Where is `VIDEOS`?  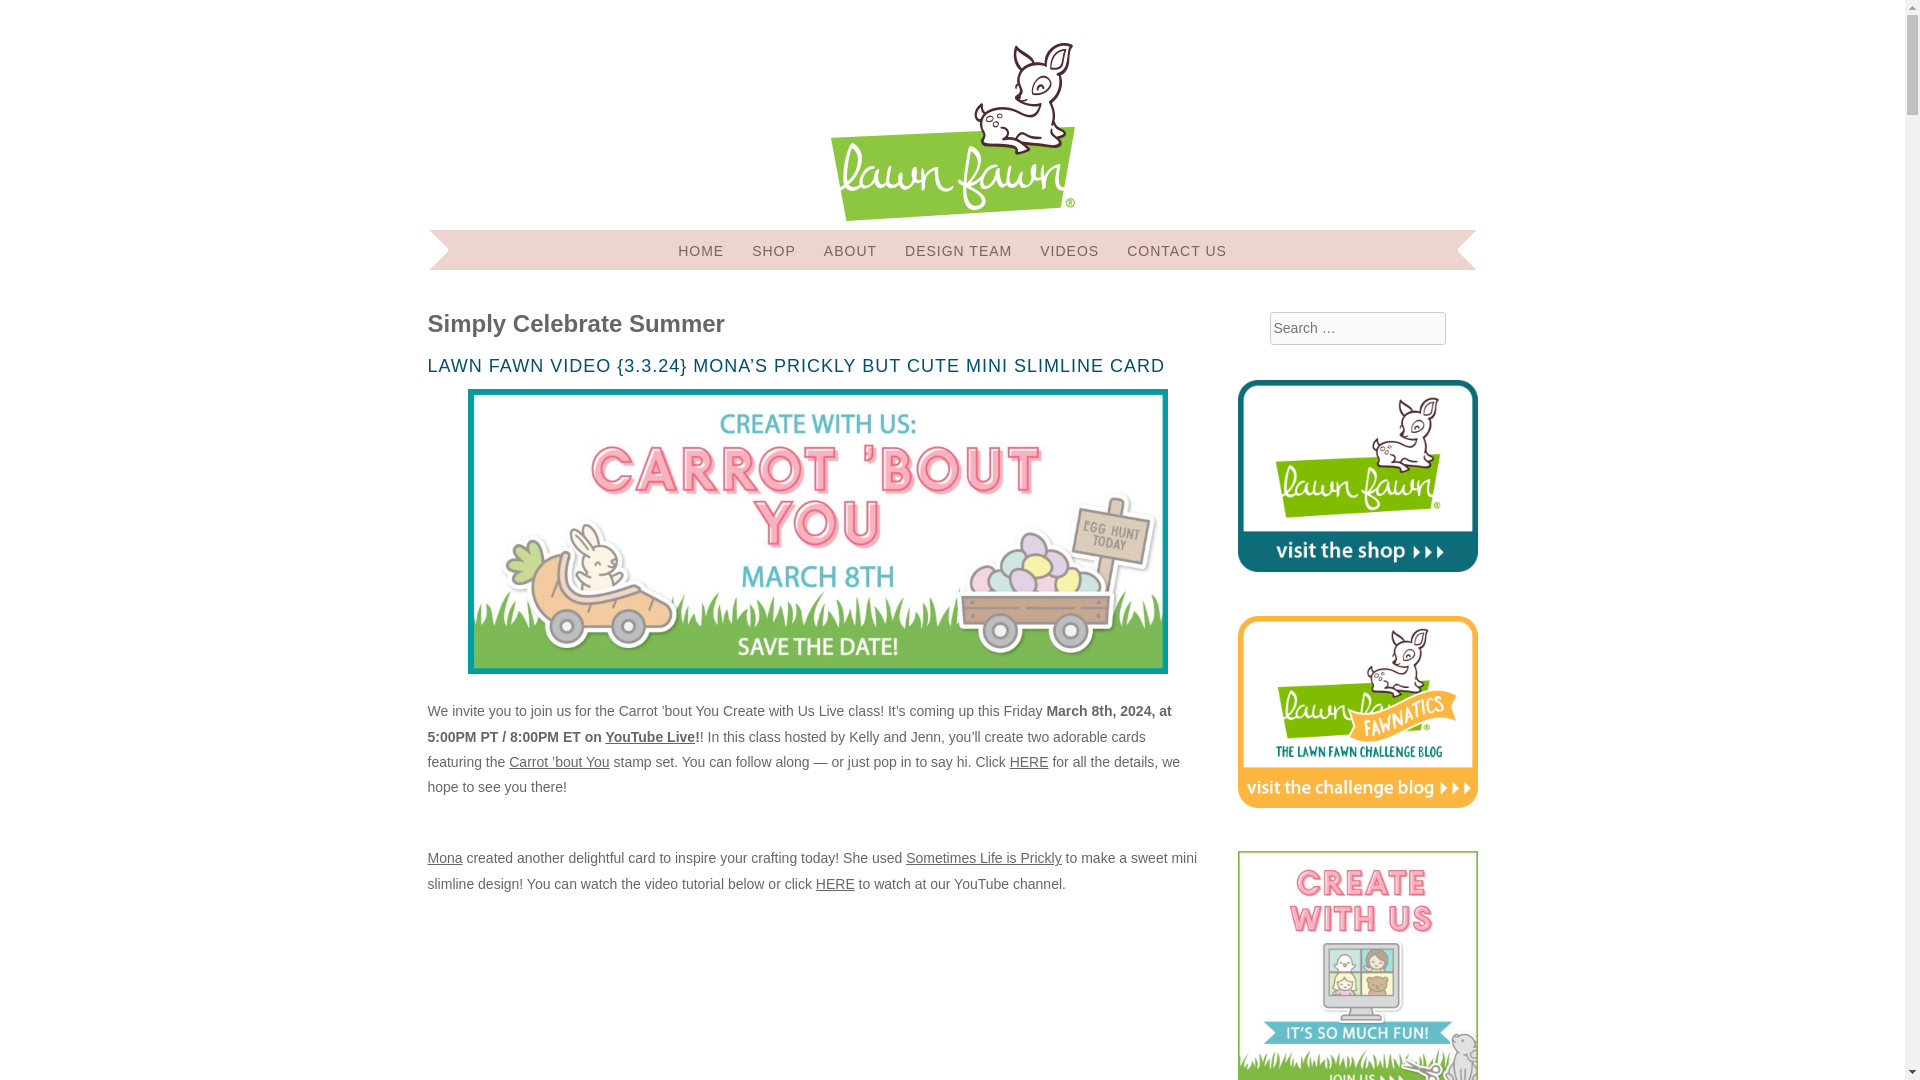
VIDEOS is located at coordinates (1069, 251).